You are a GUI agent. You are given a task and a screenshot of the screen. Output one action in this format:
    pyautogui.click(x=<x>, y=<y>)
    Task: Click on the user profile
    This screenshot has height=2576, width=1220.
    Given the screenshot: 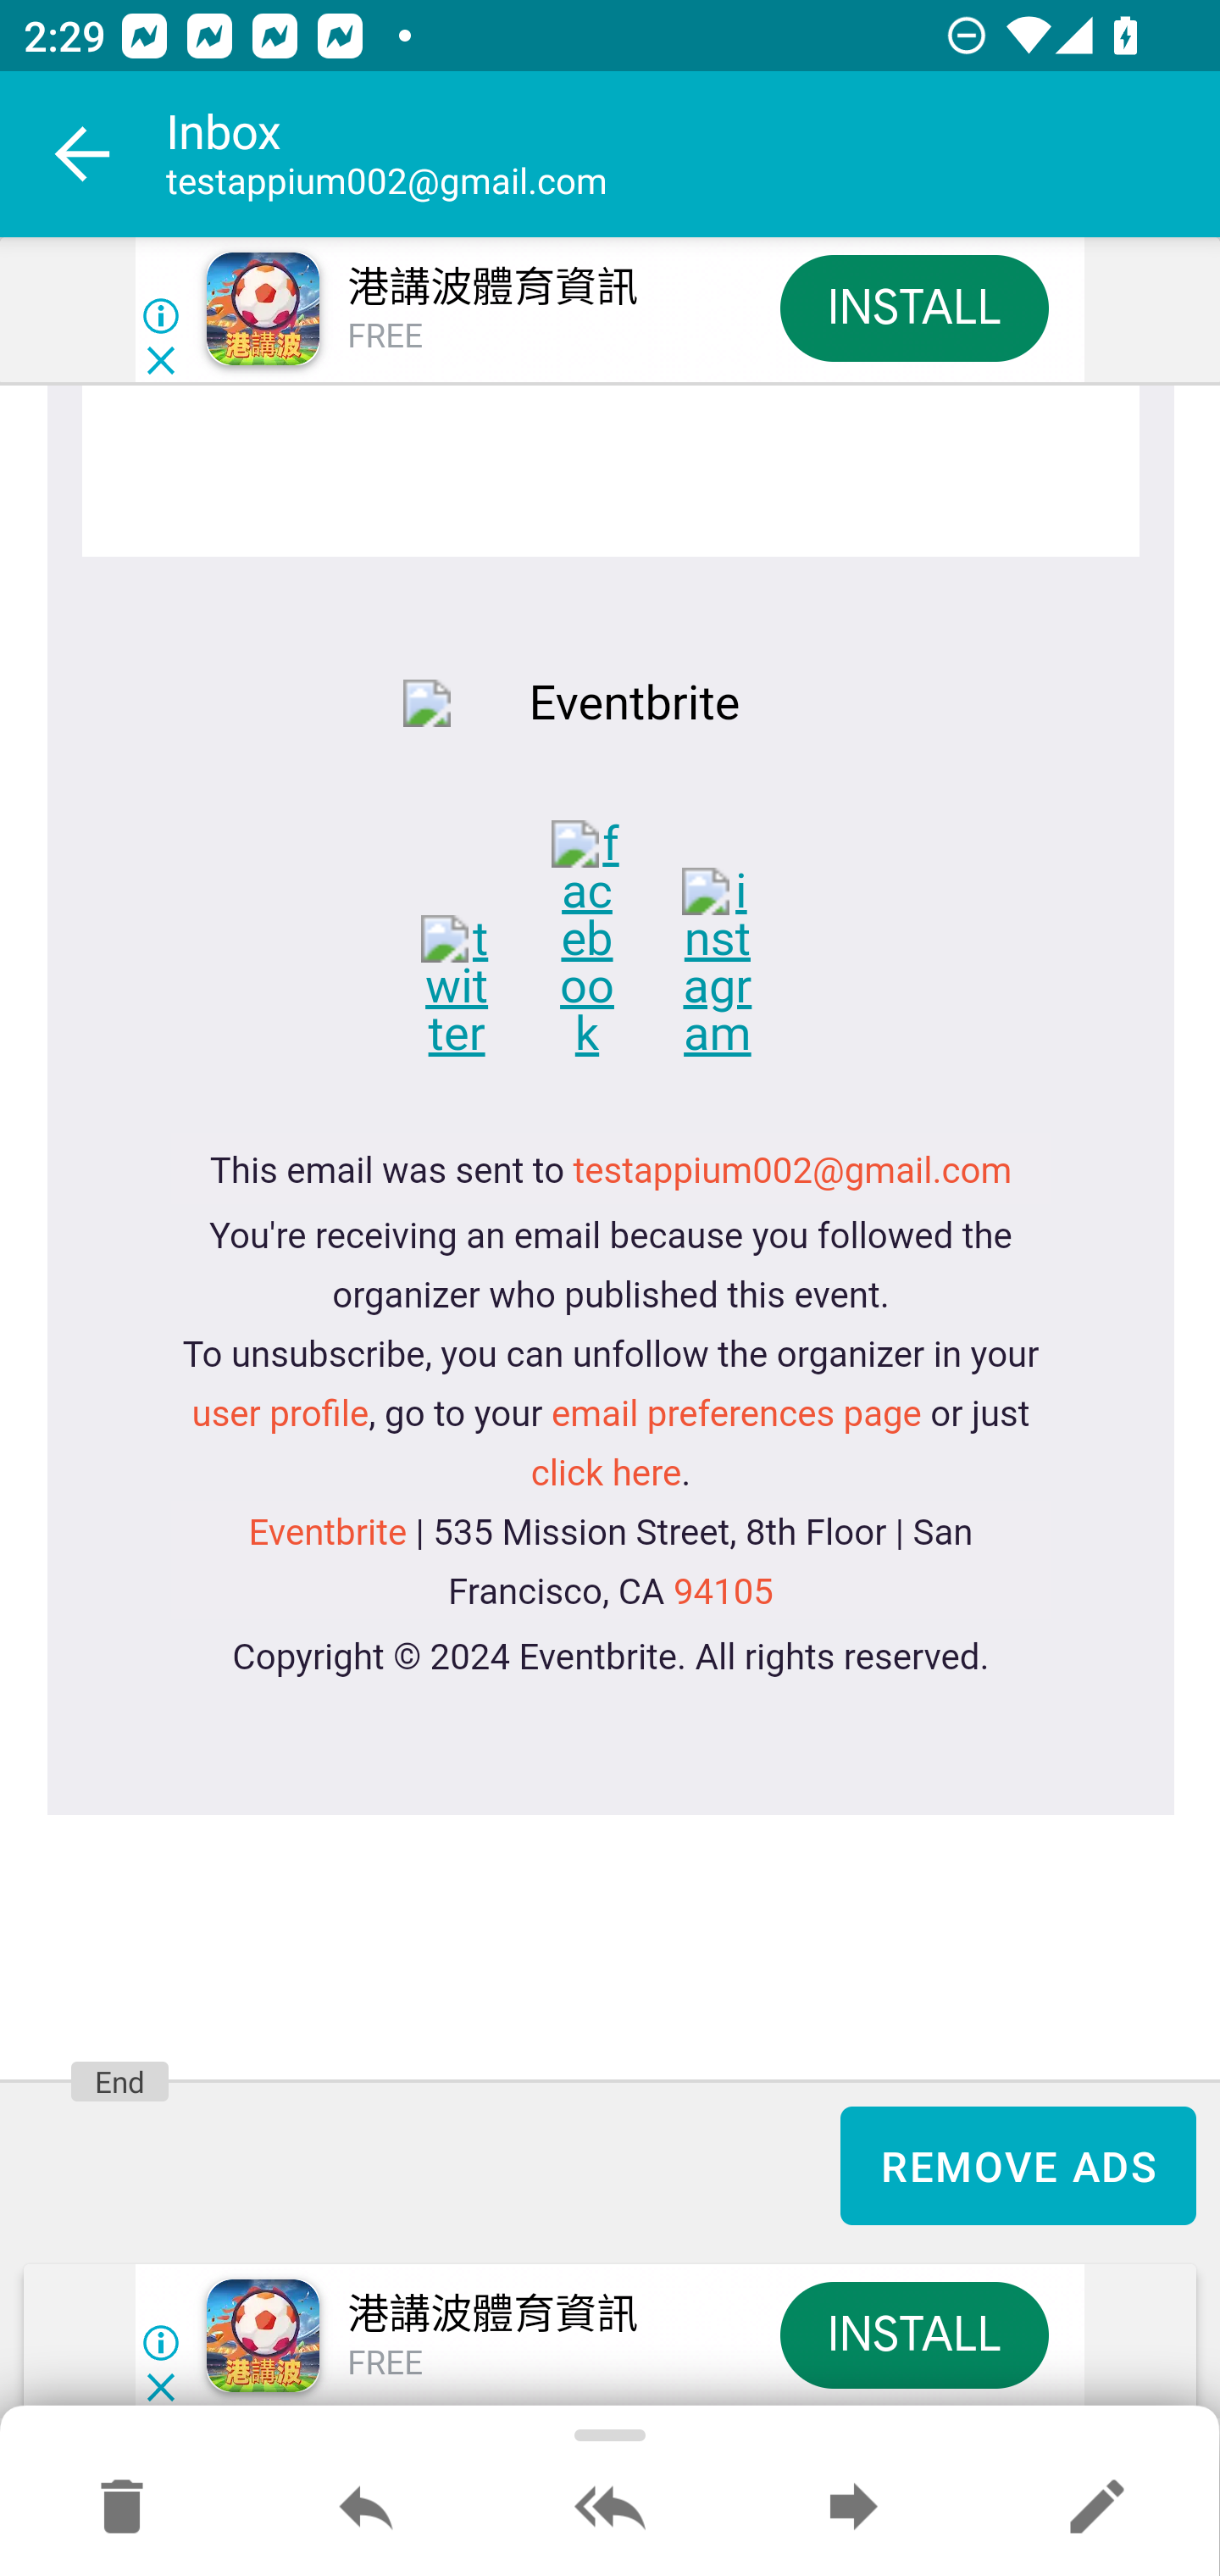 What is the action you would take?
    pyautogui.click(x=280, y=1418)
    